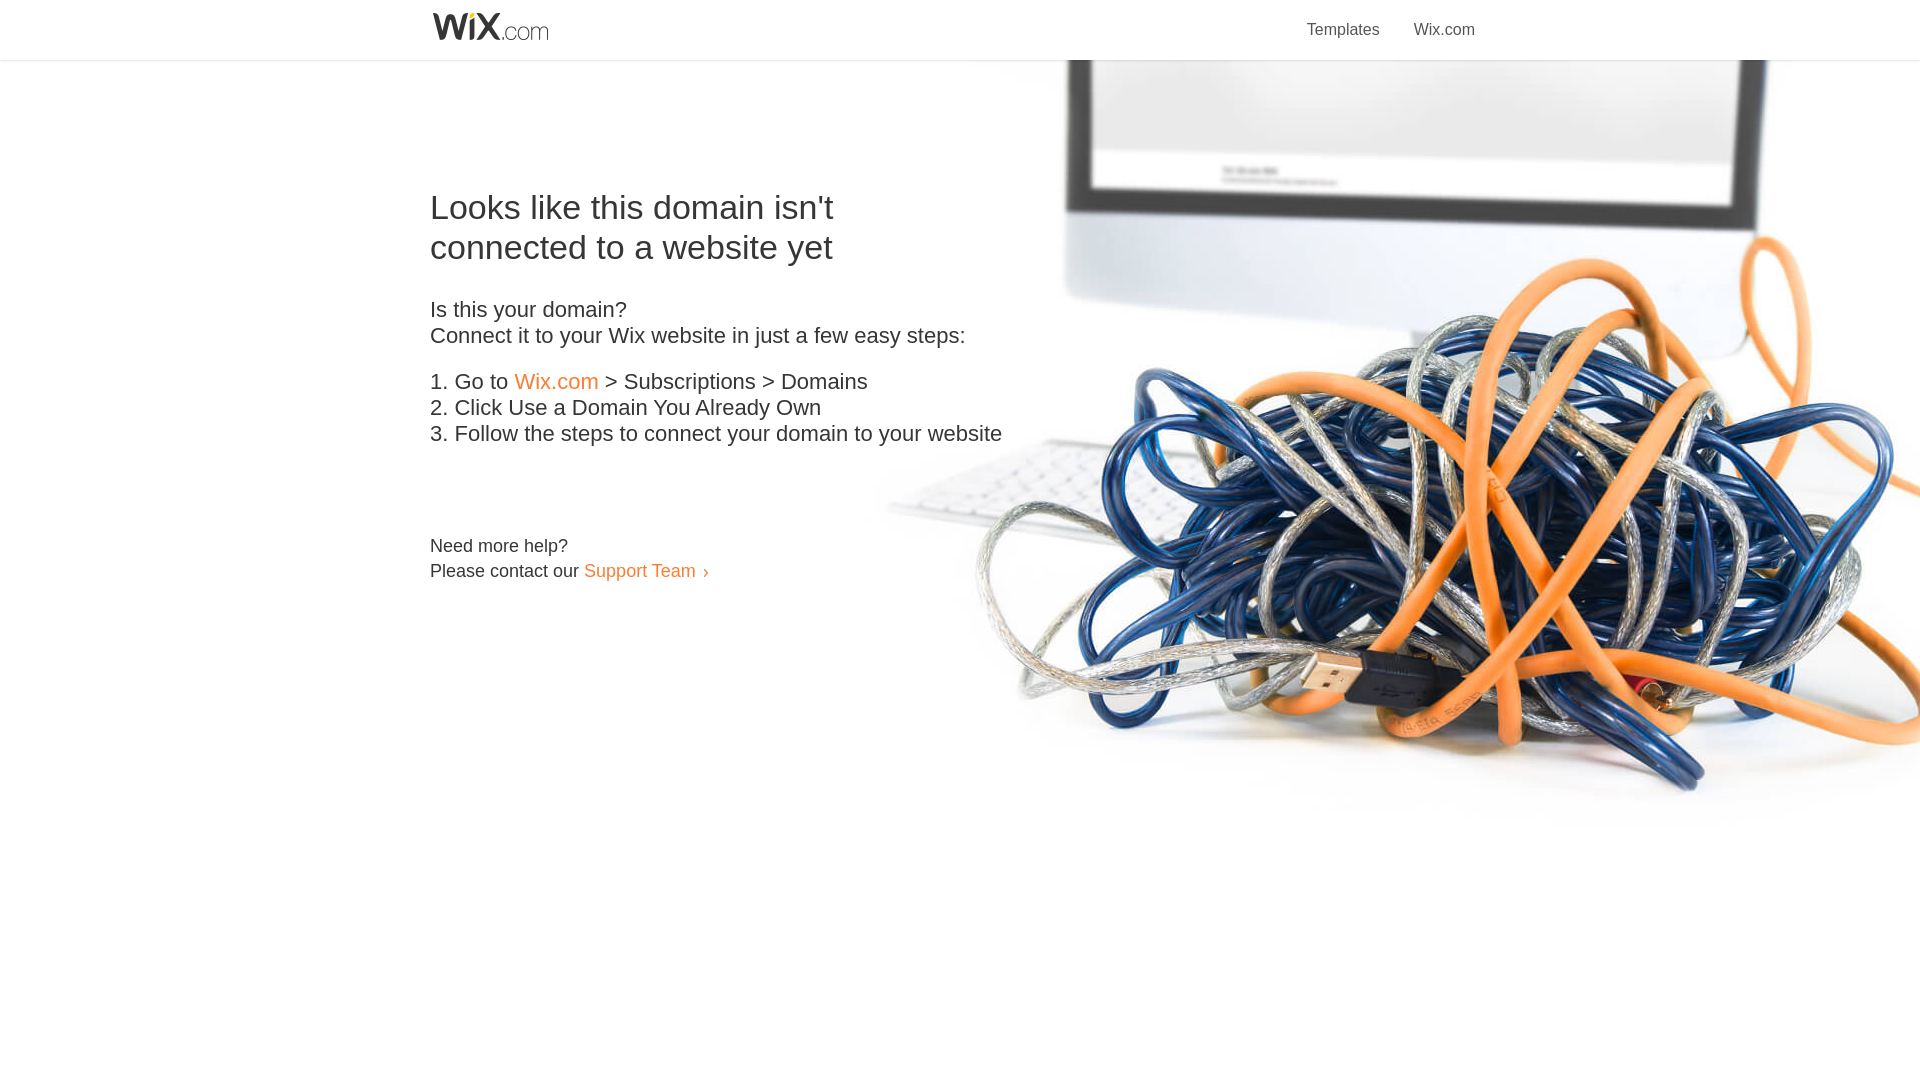 Image resolution: width=1920 pixels, height=1080 pixels. Describe the element at coordinates (556, 382) in the screenshot. I see `Wix.com` at that location.